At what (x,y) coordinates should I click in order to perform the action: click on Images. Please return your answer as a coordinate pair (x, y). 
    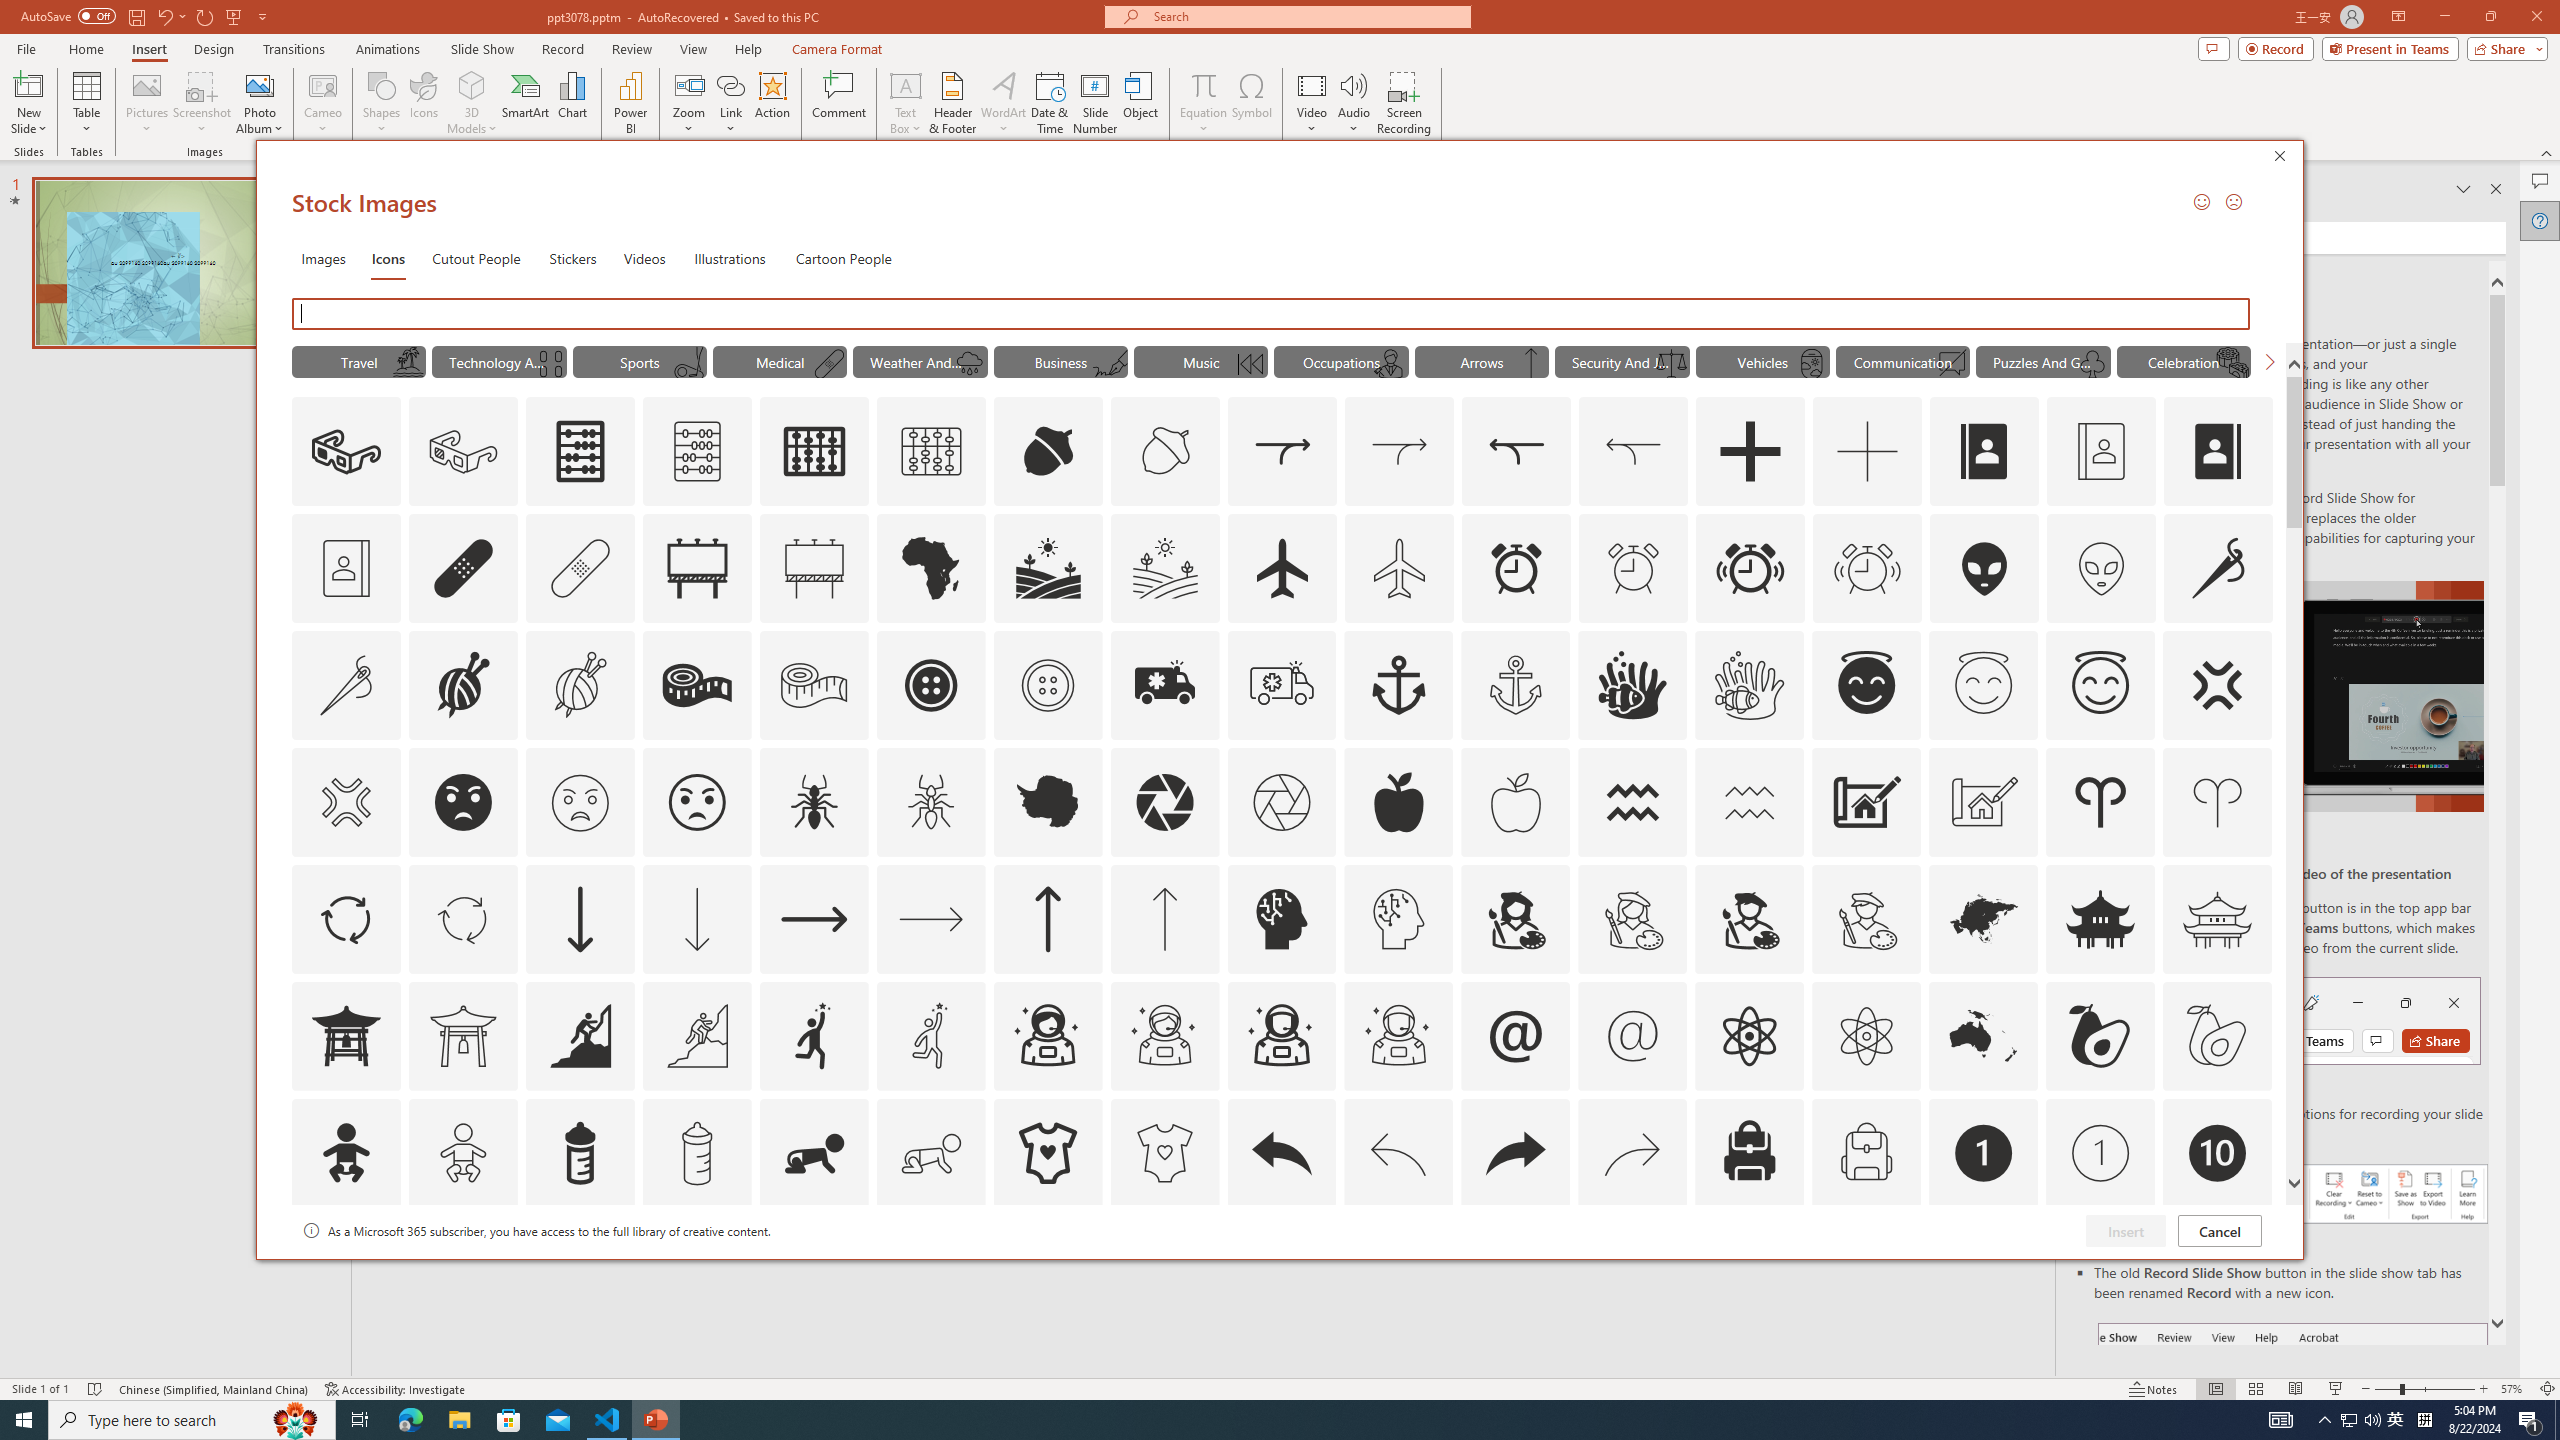
    Looking at the image, I should click on (323, 258).